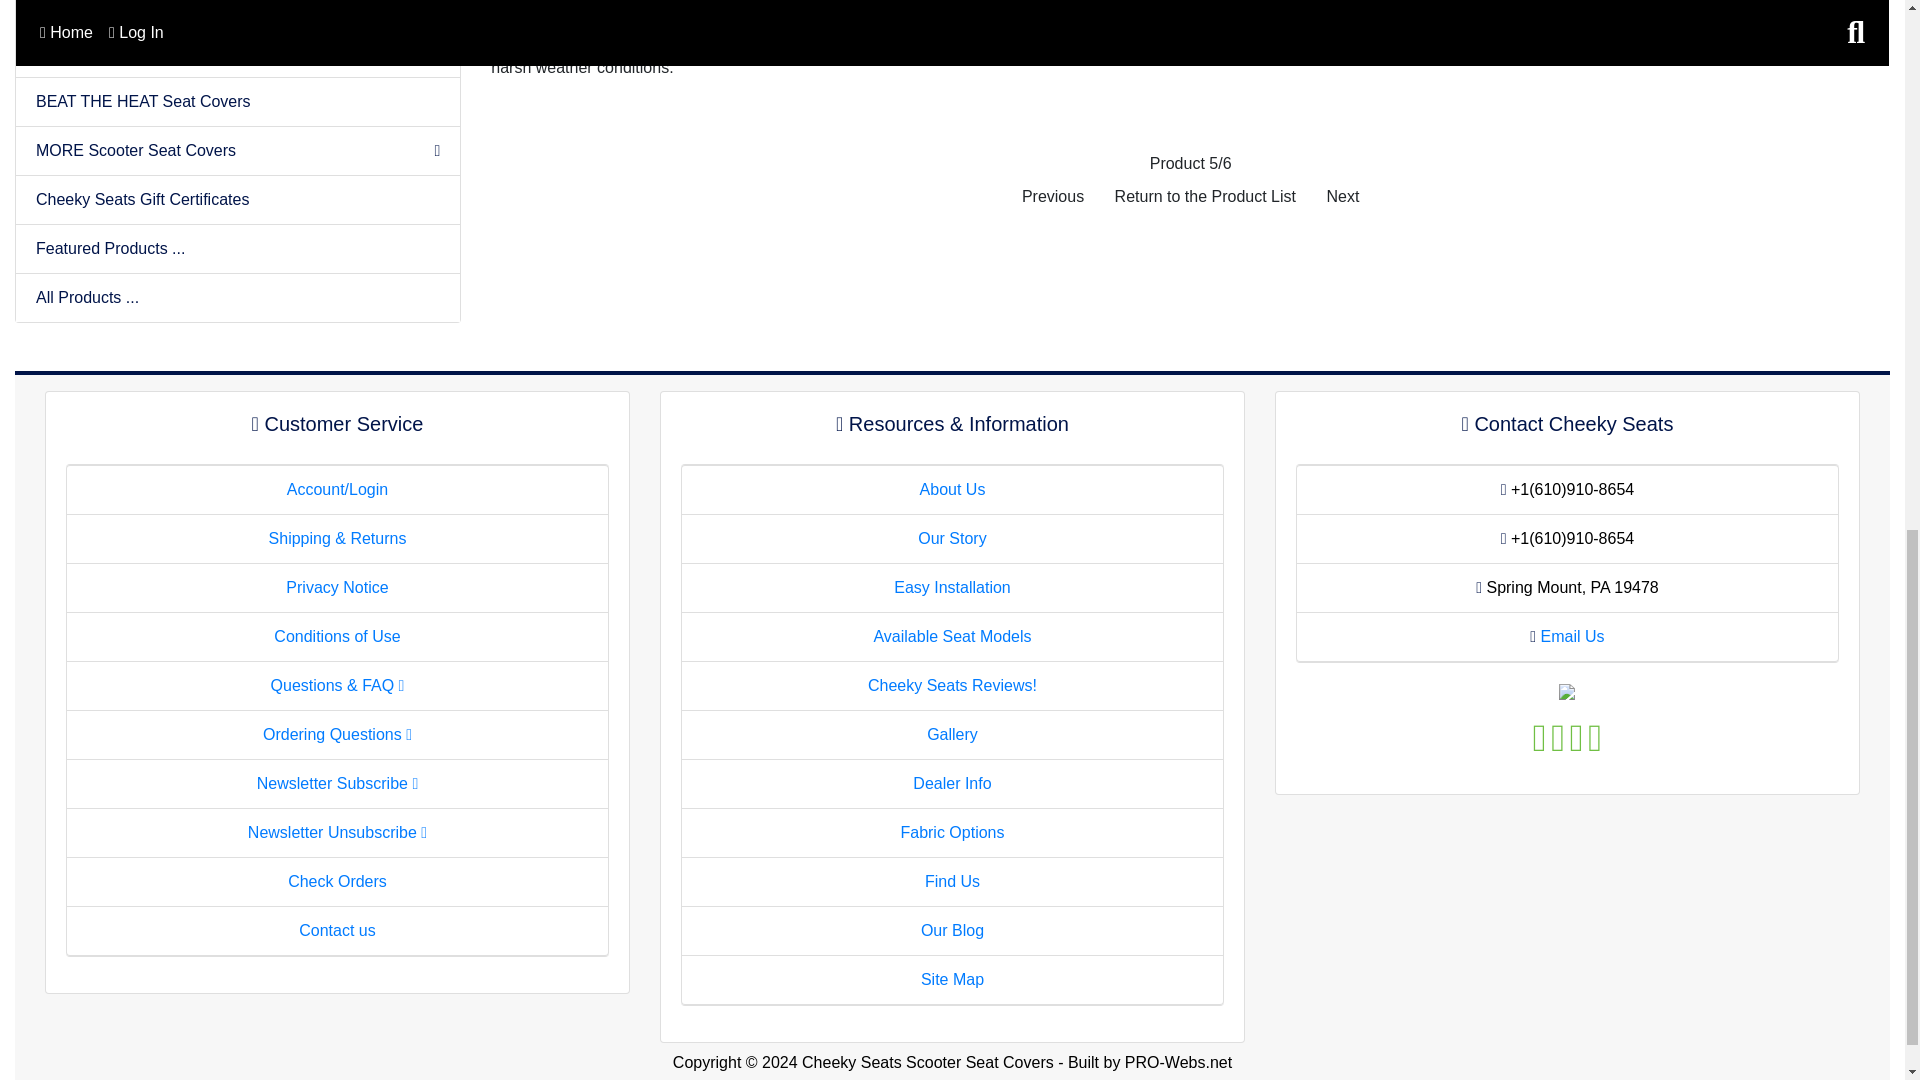 The height and width of the screenshot is (1080, 1920). What do you see at coordinates (952, 686) in the screenshot?
I see `Cheeky Seats Reviews!` at bounding box center [952, 686].